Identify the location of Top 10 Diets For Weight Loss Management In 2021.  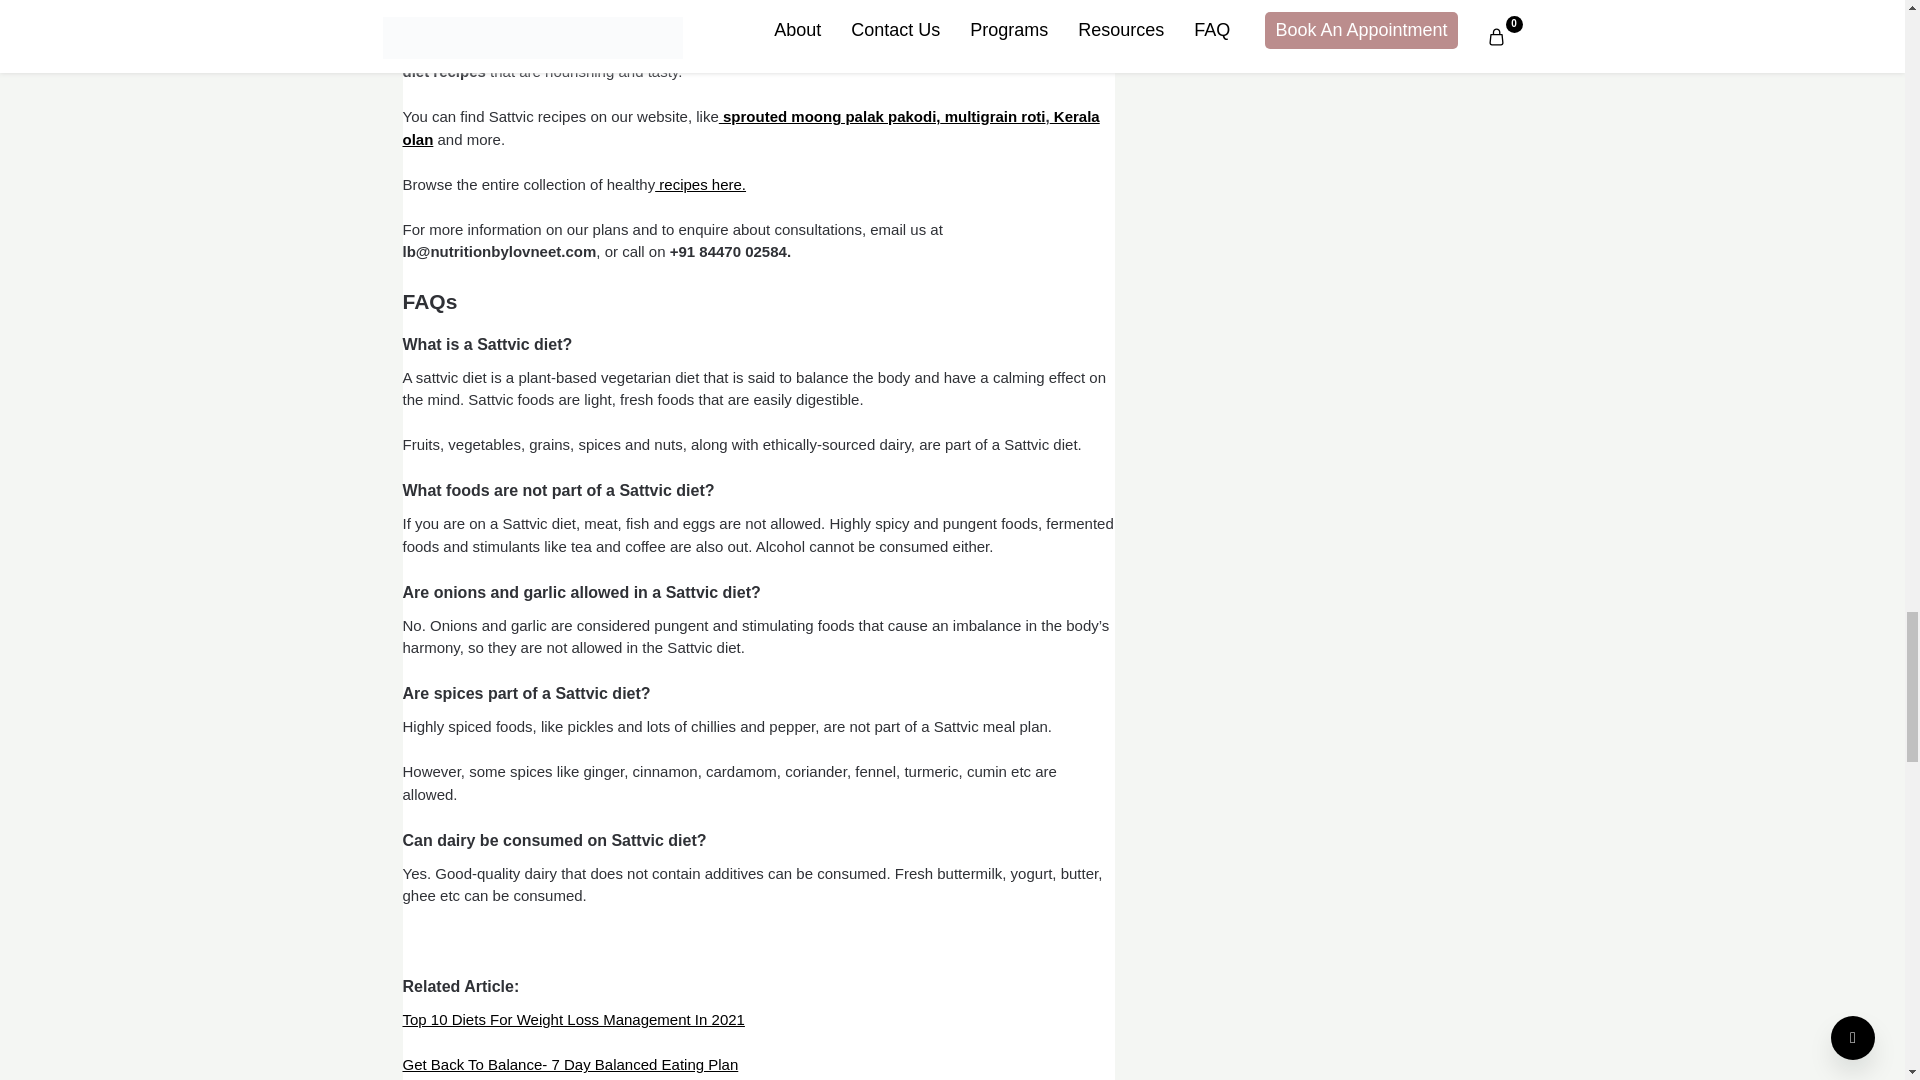
(572, 1019).